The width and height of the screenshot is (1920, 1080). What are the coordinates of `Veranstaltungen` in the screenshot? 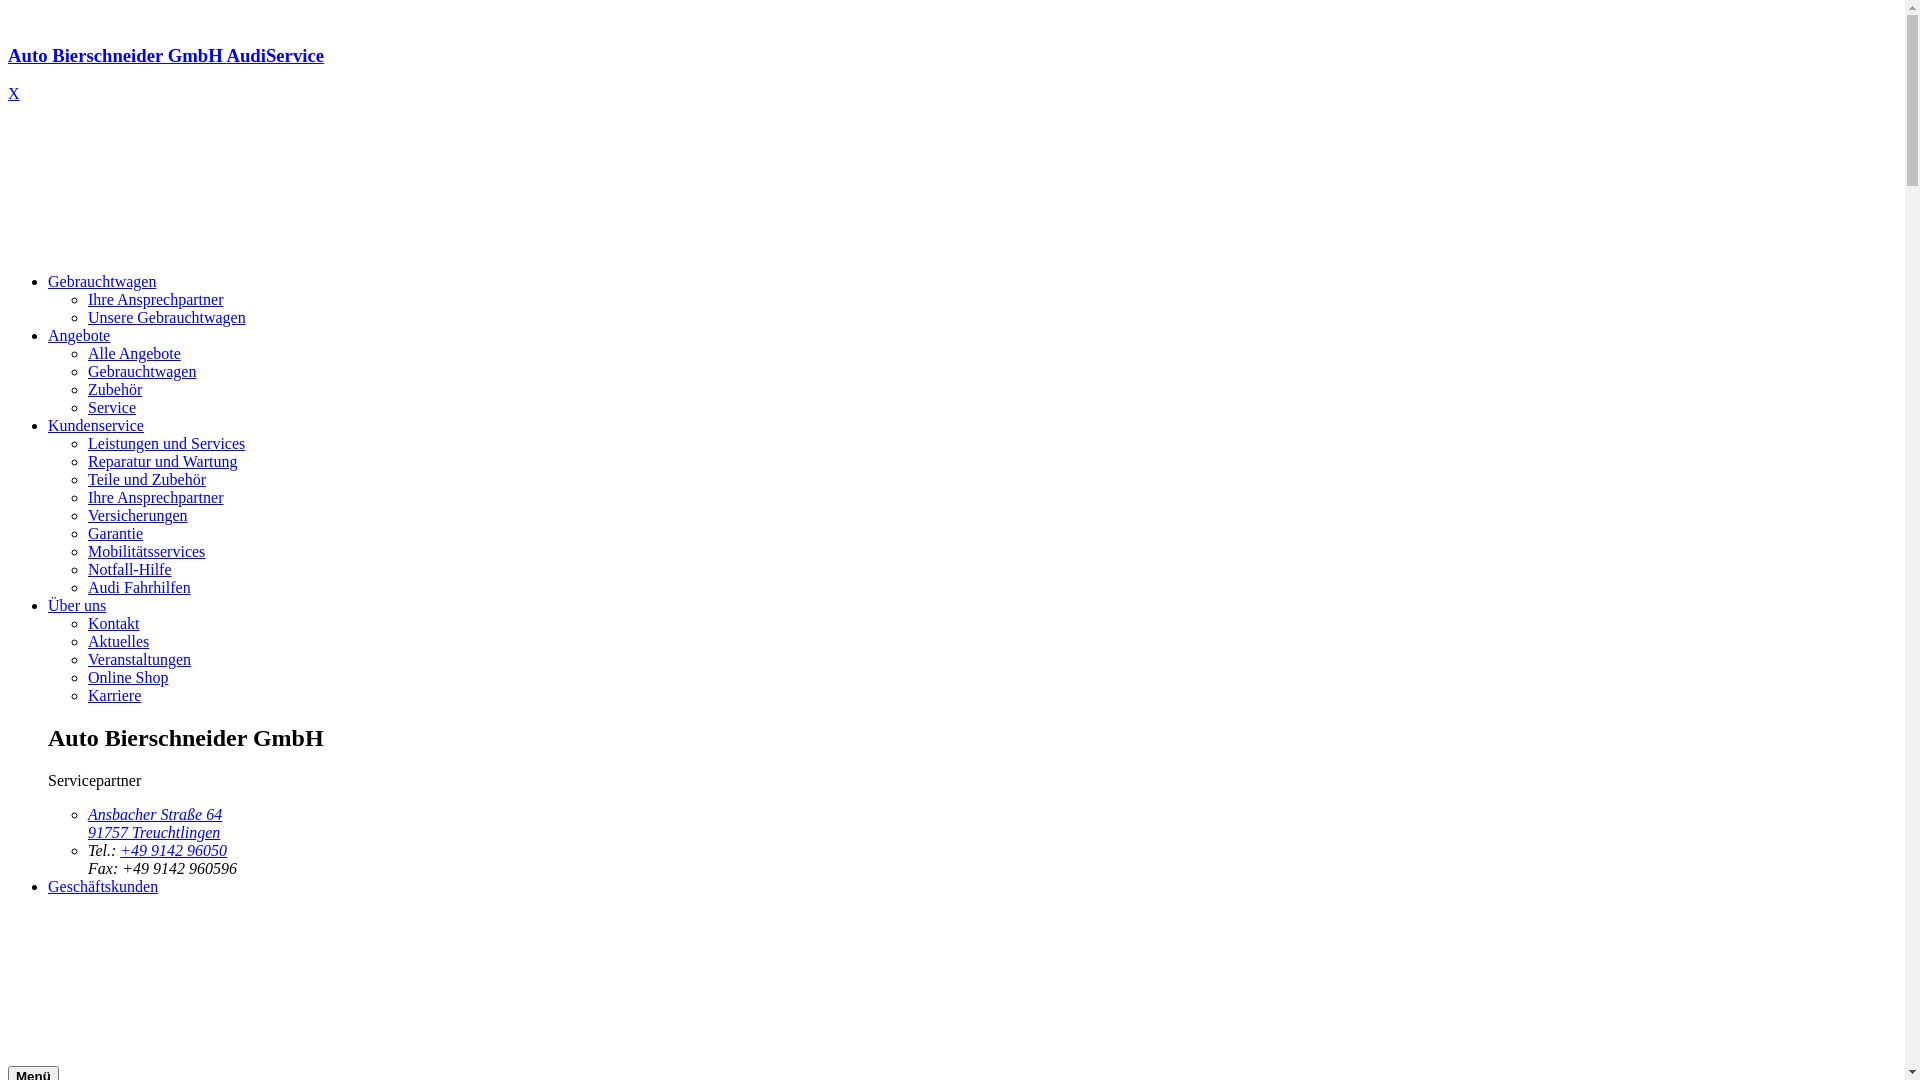 It's located at (140, 660).